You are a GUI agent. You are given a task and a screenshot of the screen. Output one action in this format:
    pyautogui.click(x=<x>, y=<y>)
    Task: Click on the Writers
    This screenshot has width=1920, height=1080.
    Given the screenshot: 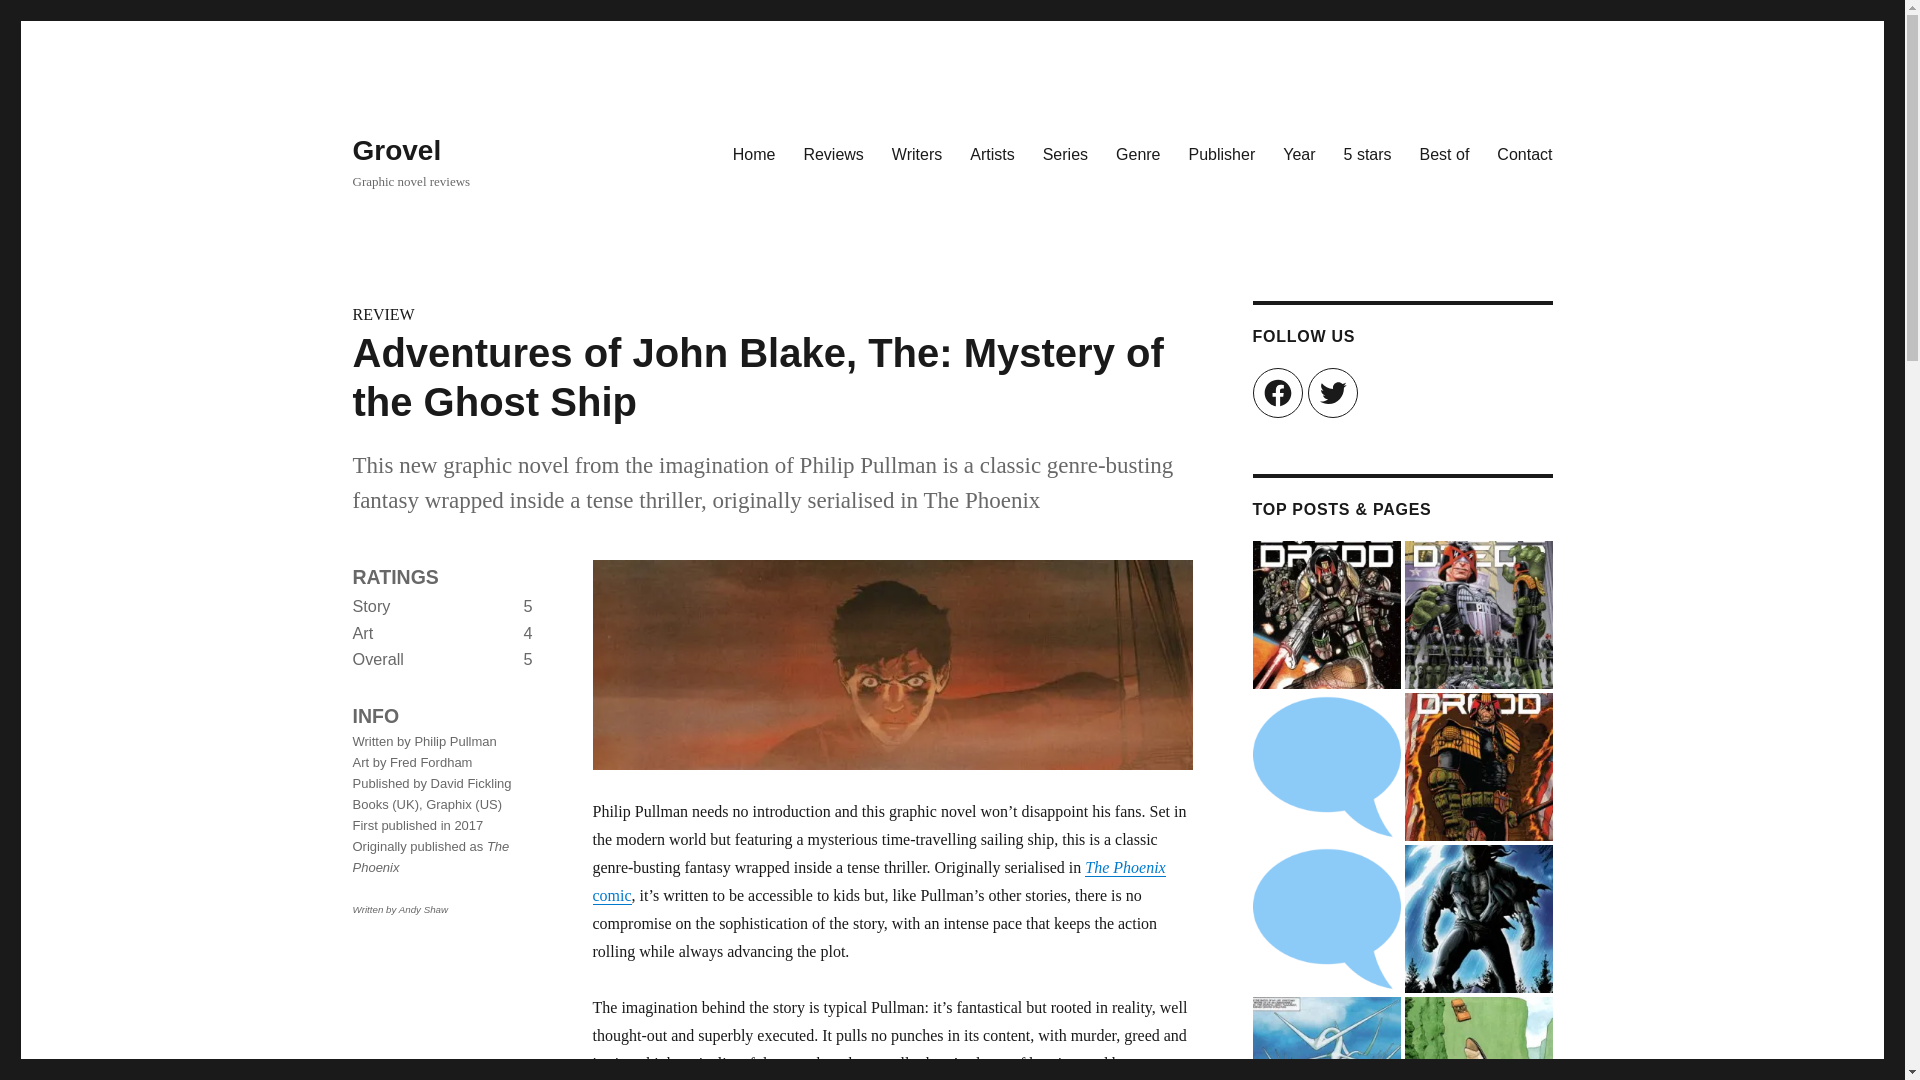 What is the action you would take?
    pyautogui.click(x=916, y=153)
    